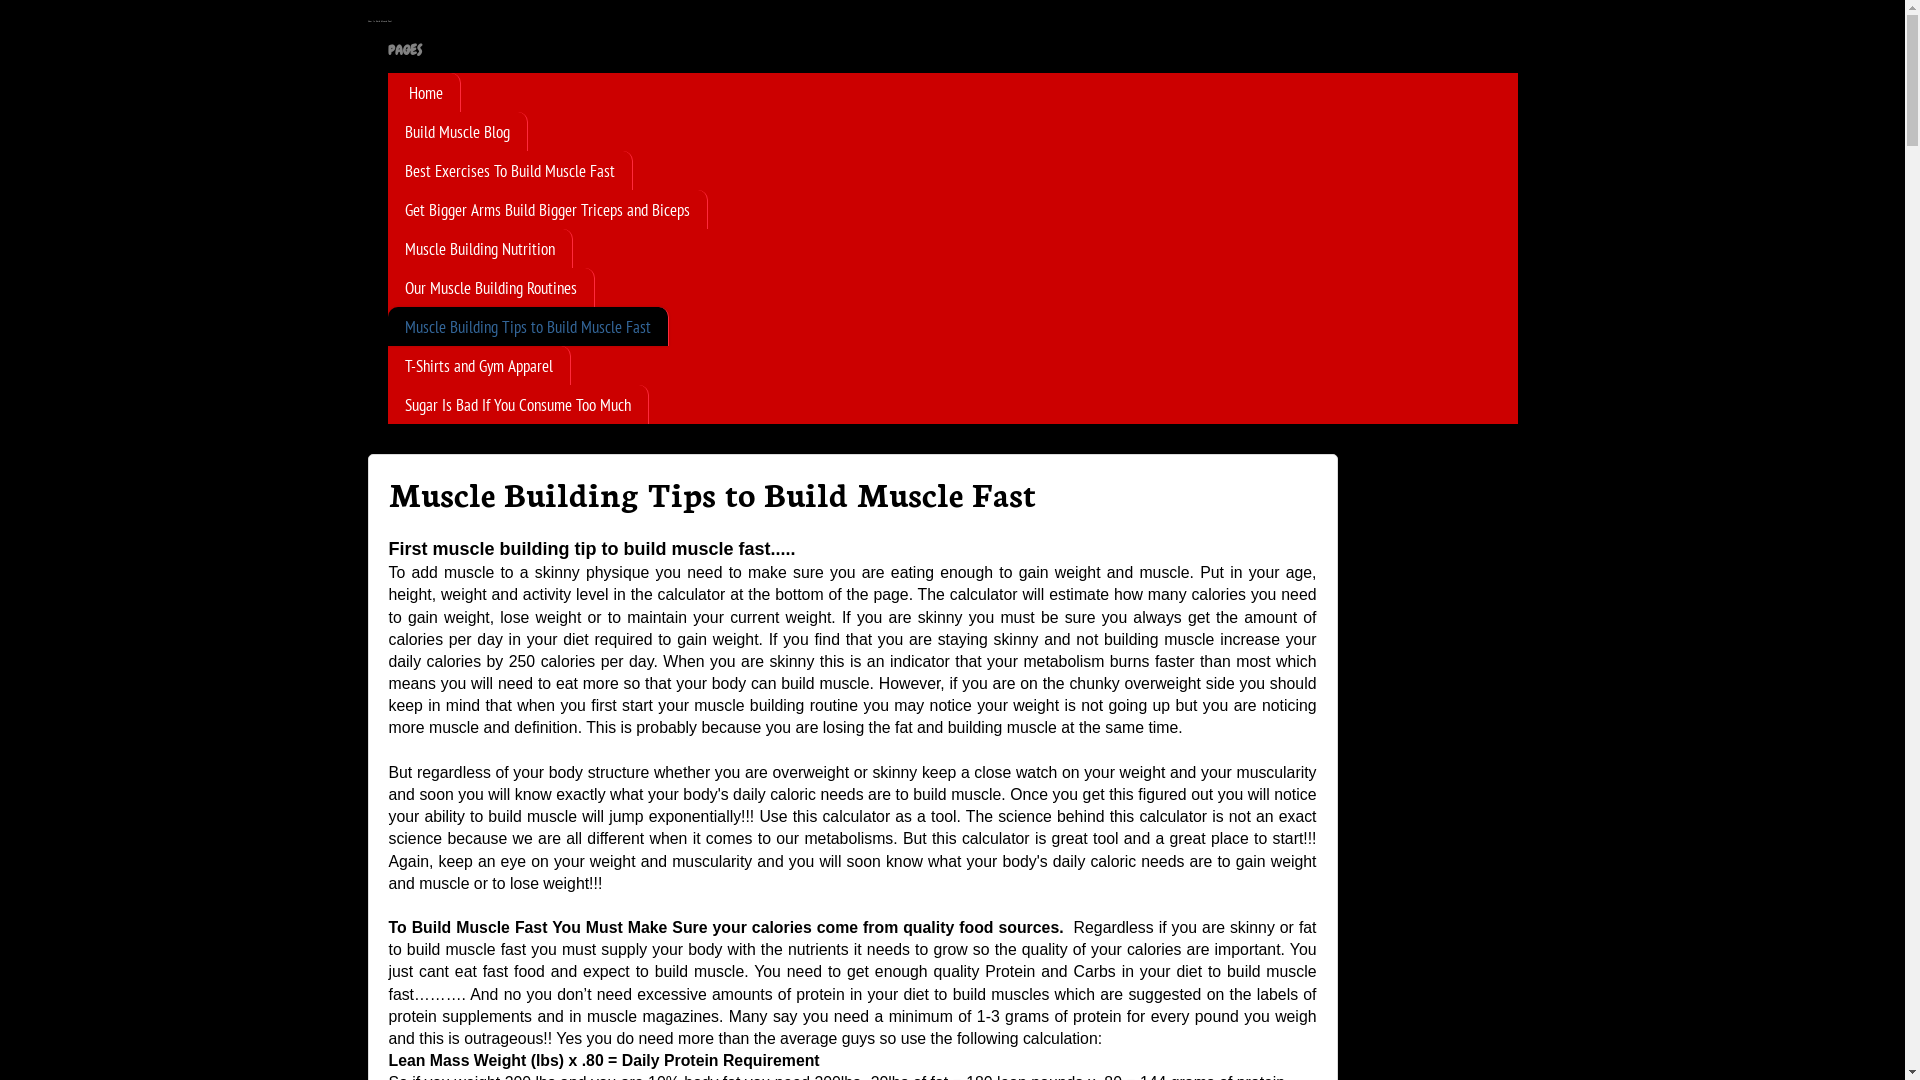  What do you see at coordinates (548, 210) in the screenshot?
I see `Get Bigger Arms Build Bigger Triceps and Biceps` at bounding box center [548, 210].